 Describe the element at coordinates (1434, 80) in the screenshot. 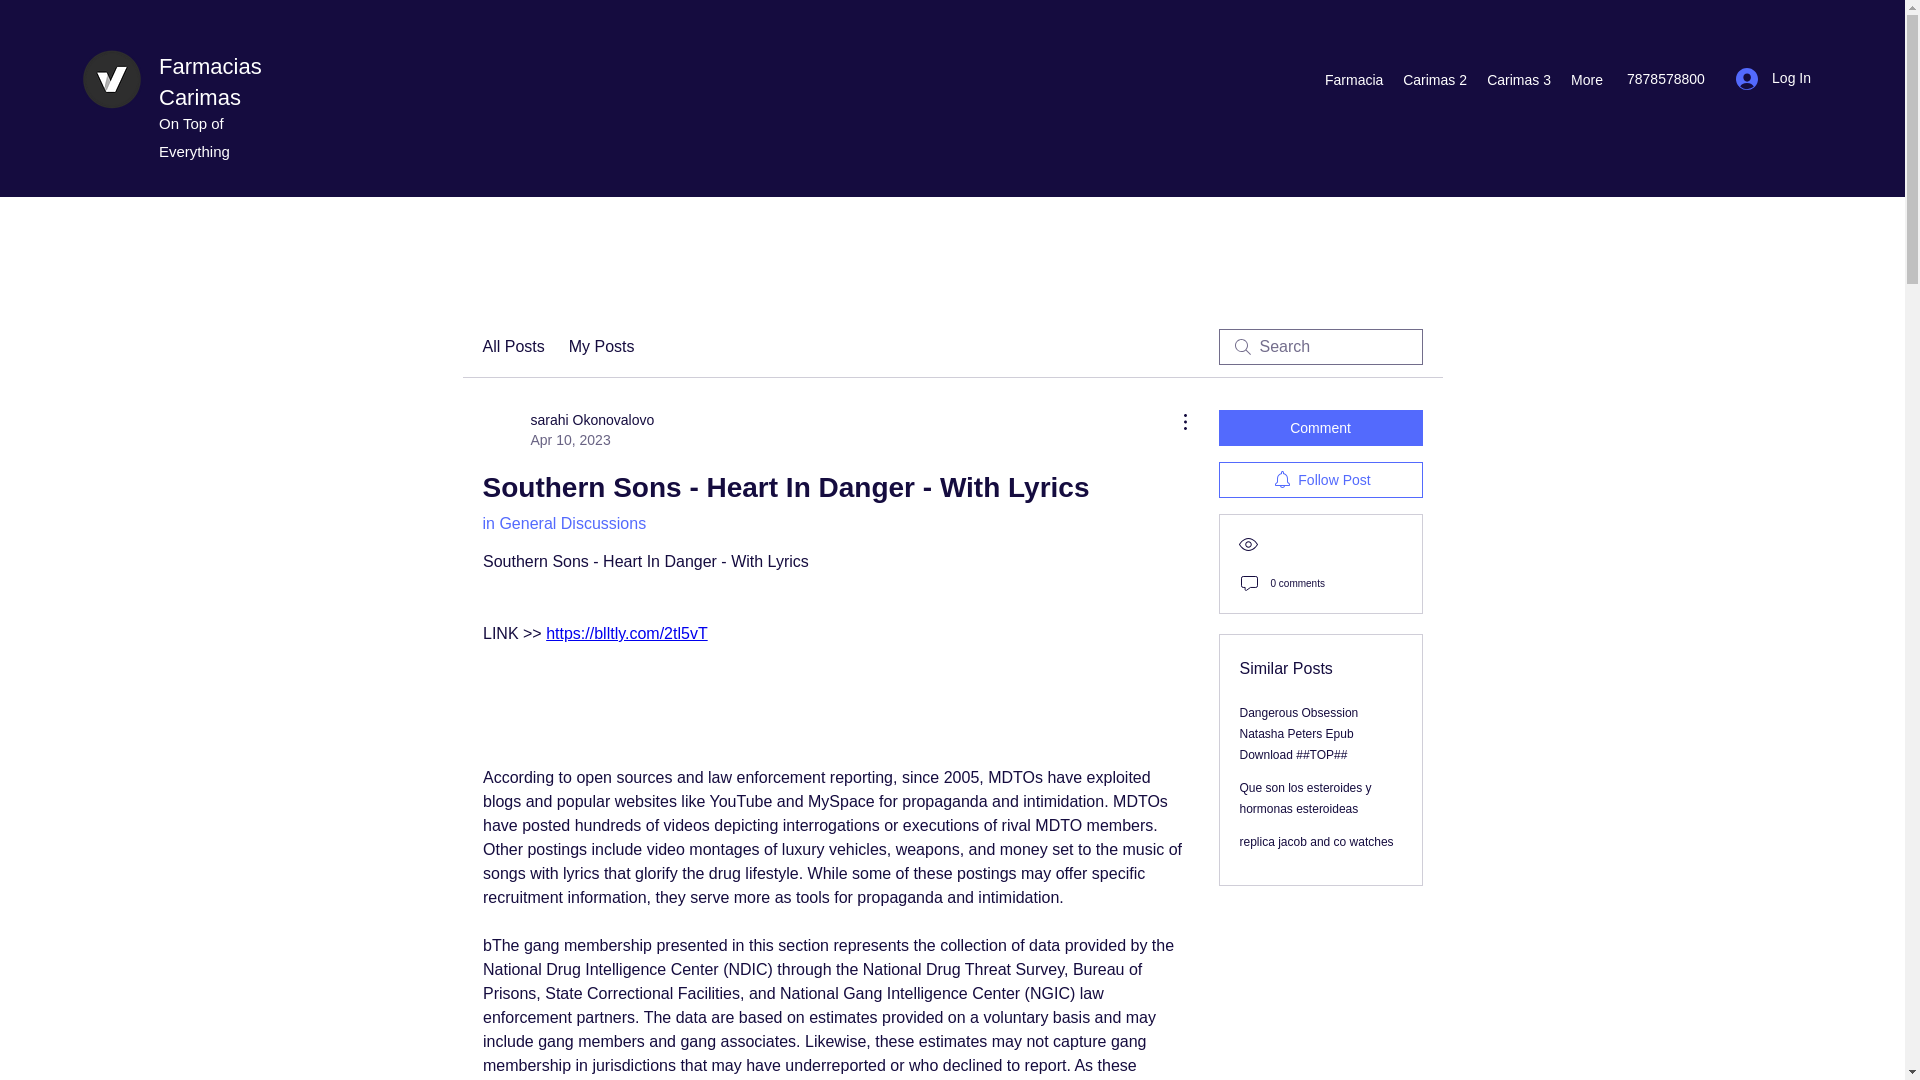

I see `Carimas 2` at that location.